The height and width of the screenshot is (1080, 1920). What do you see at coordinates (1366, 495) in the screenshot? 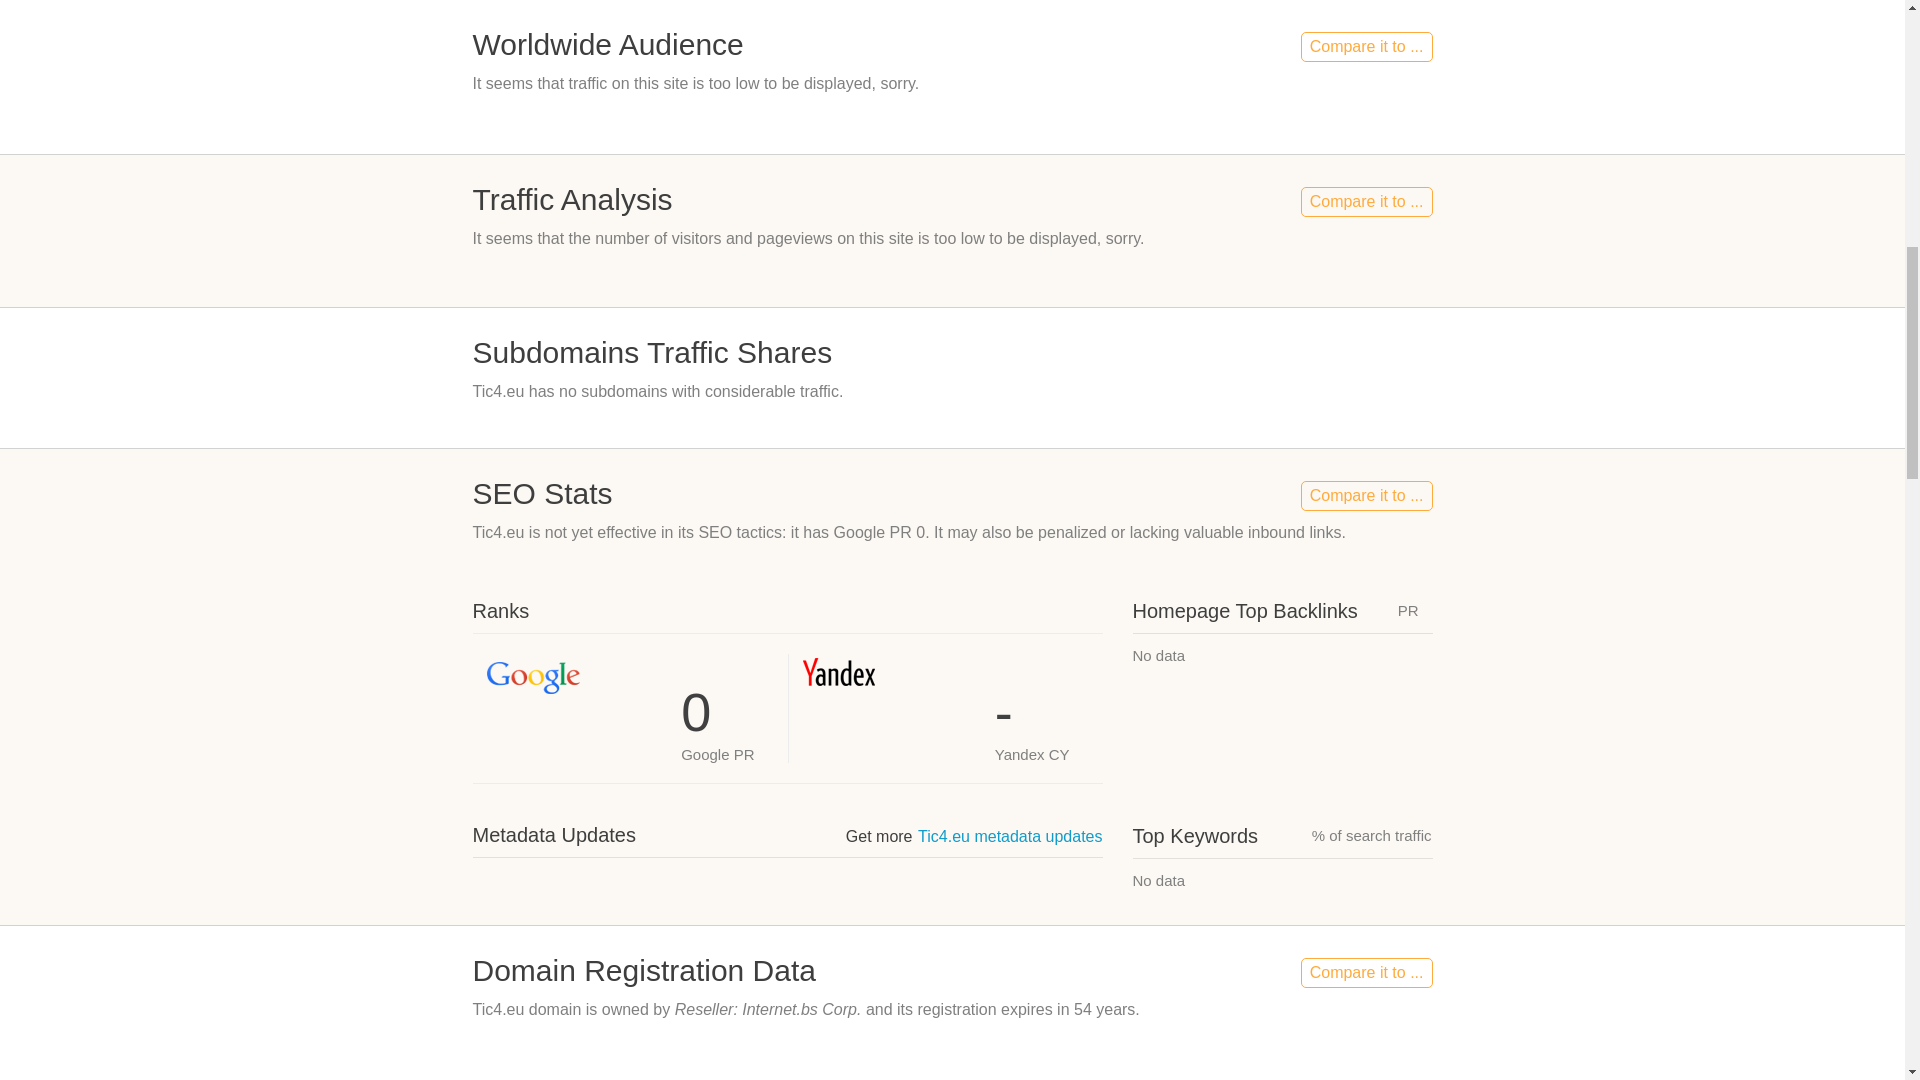
I see `Compare it to ...` at bounding box center [1366, 495].